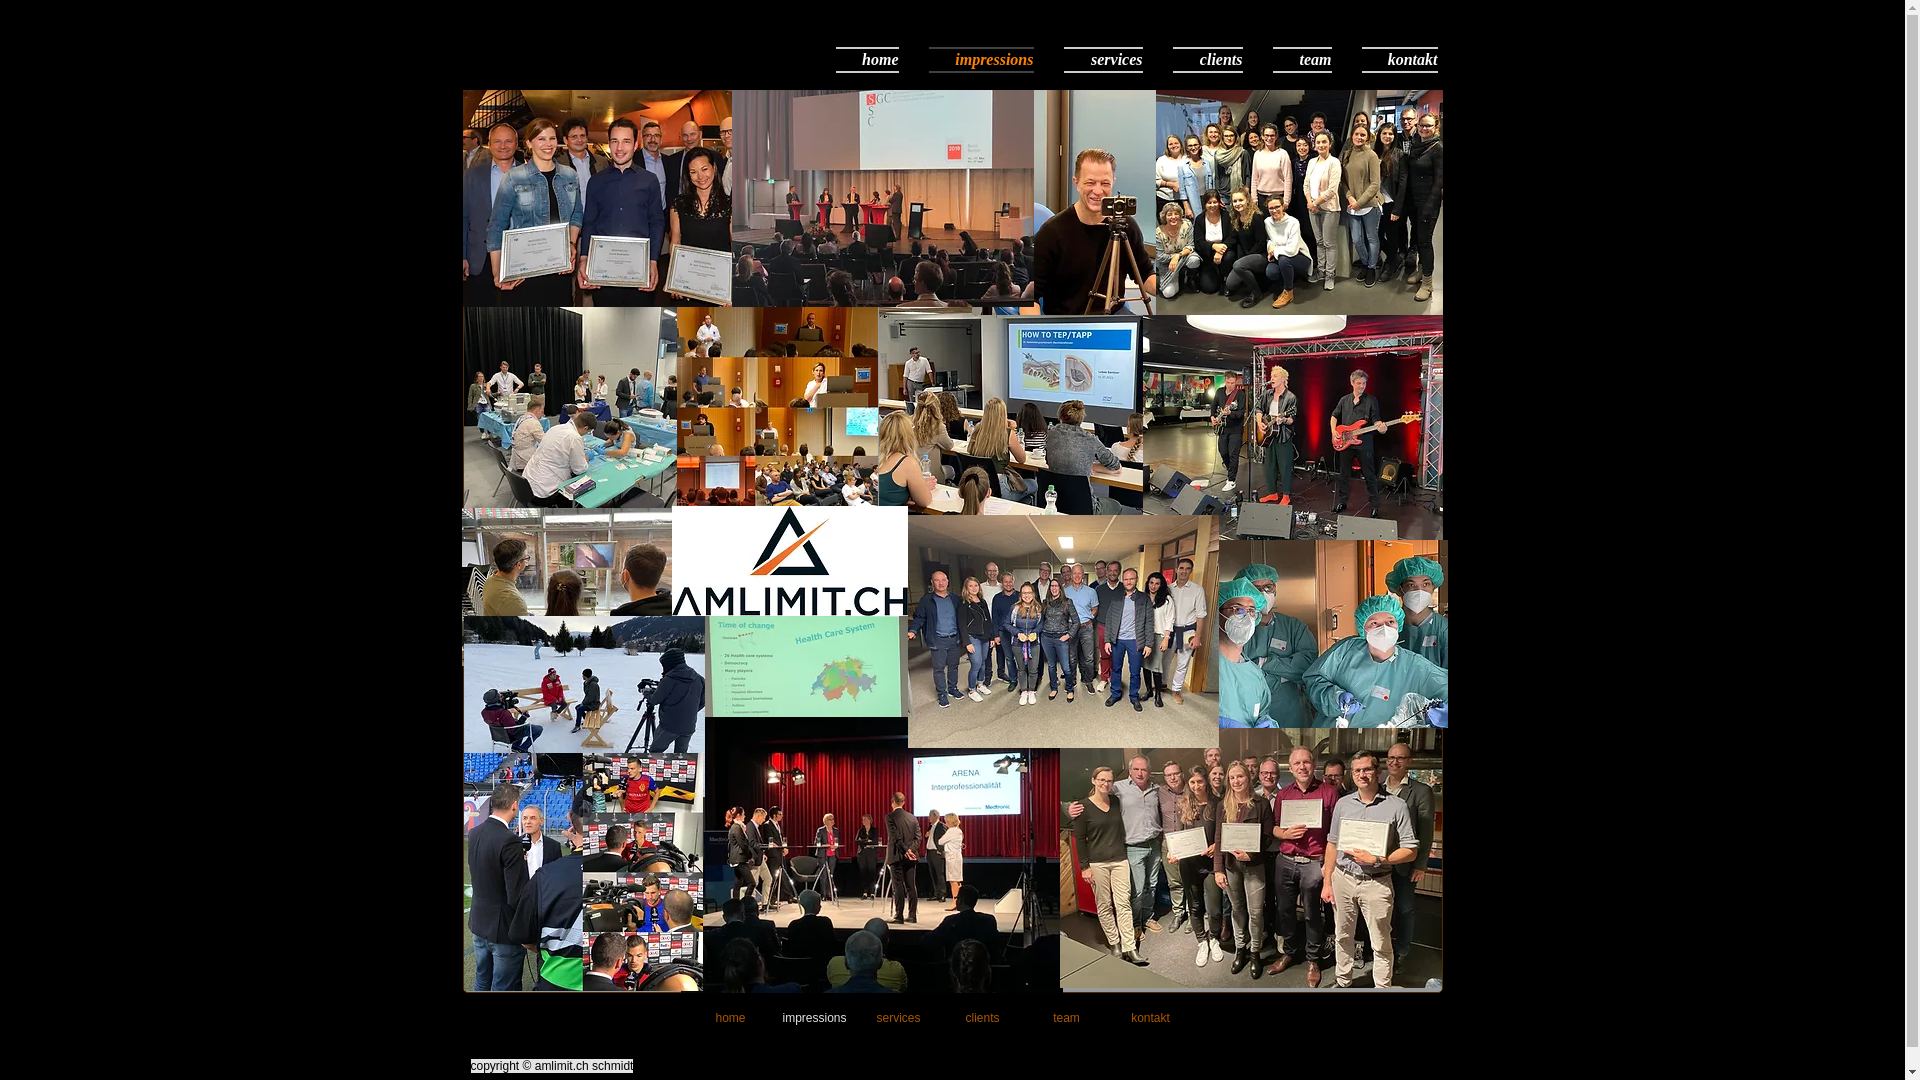 The image size is (1920, 1080). I want to click on home, so click(875, 58).